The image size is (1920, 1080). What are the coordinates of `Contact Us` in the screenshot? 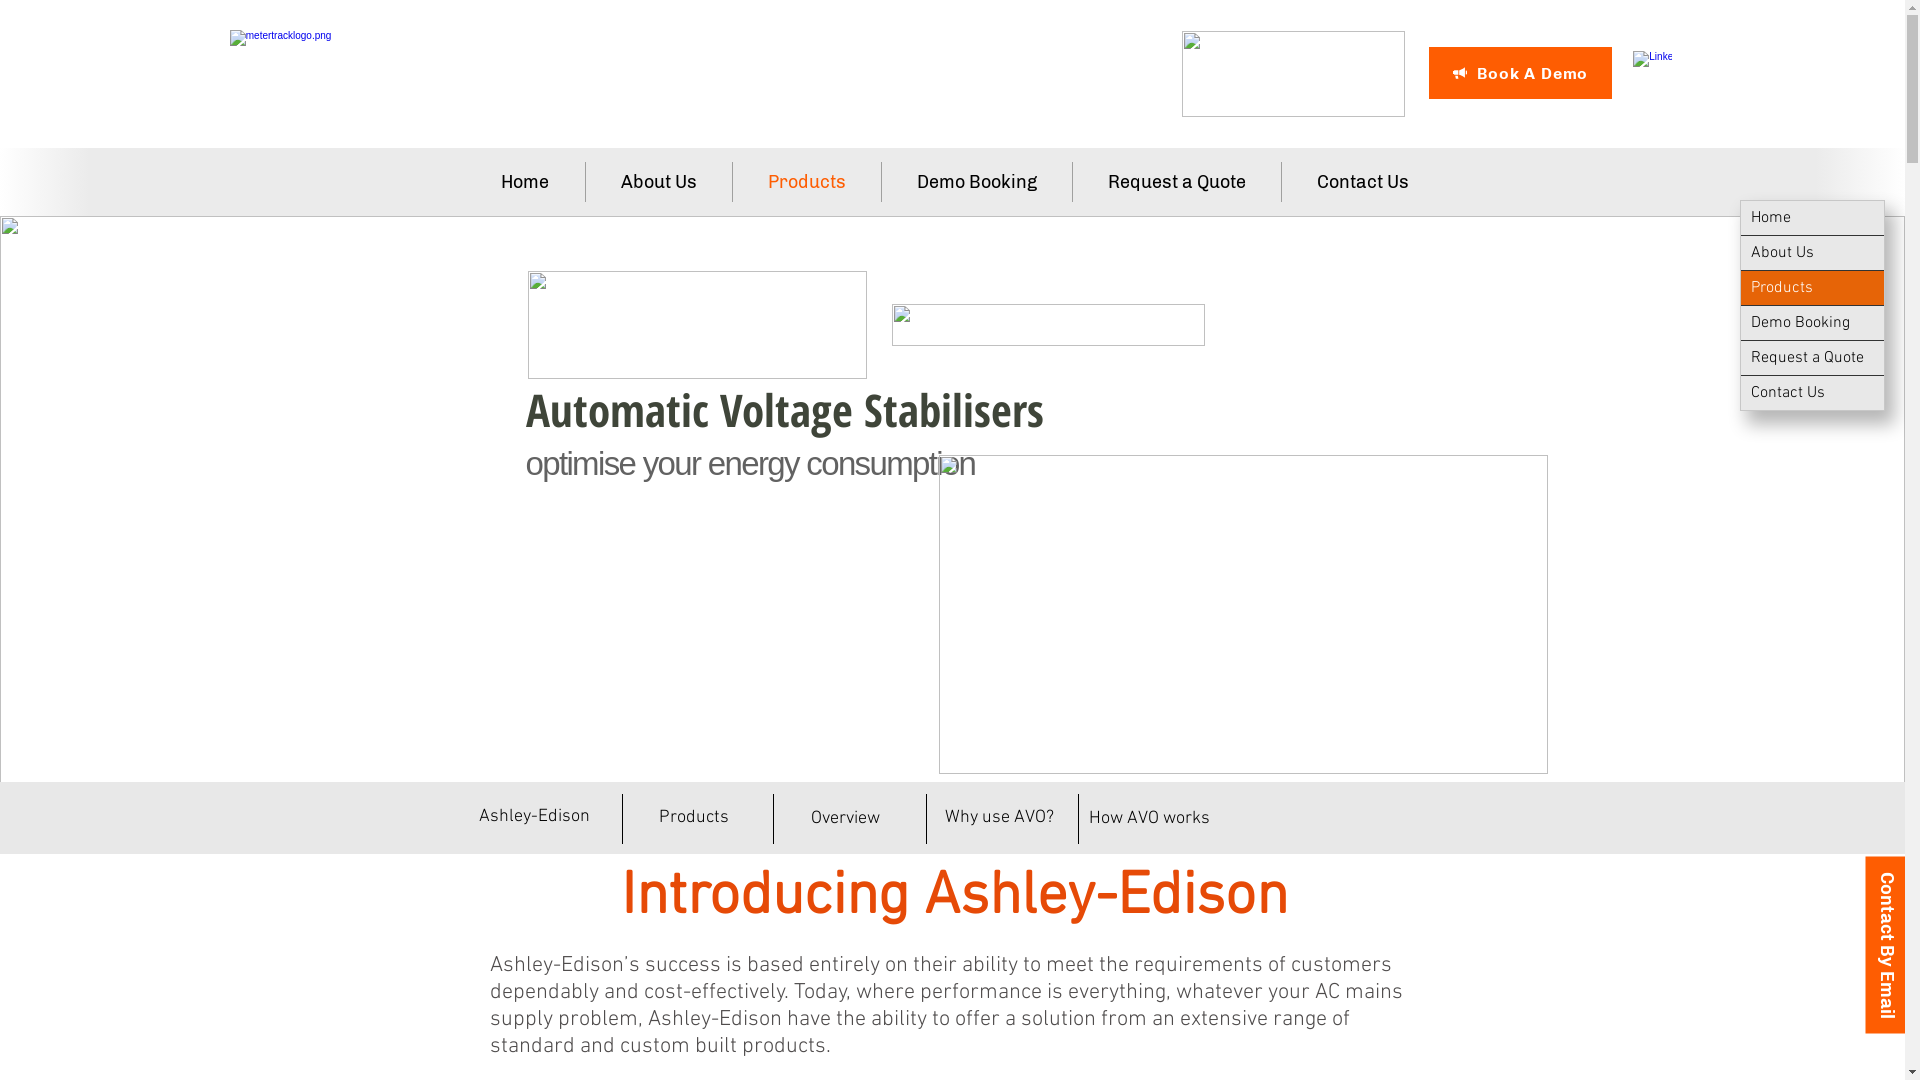 It's located at (1362, 182).